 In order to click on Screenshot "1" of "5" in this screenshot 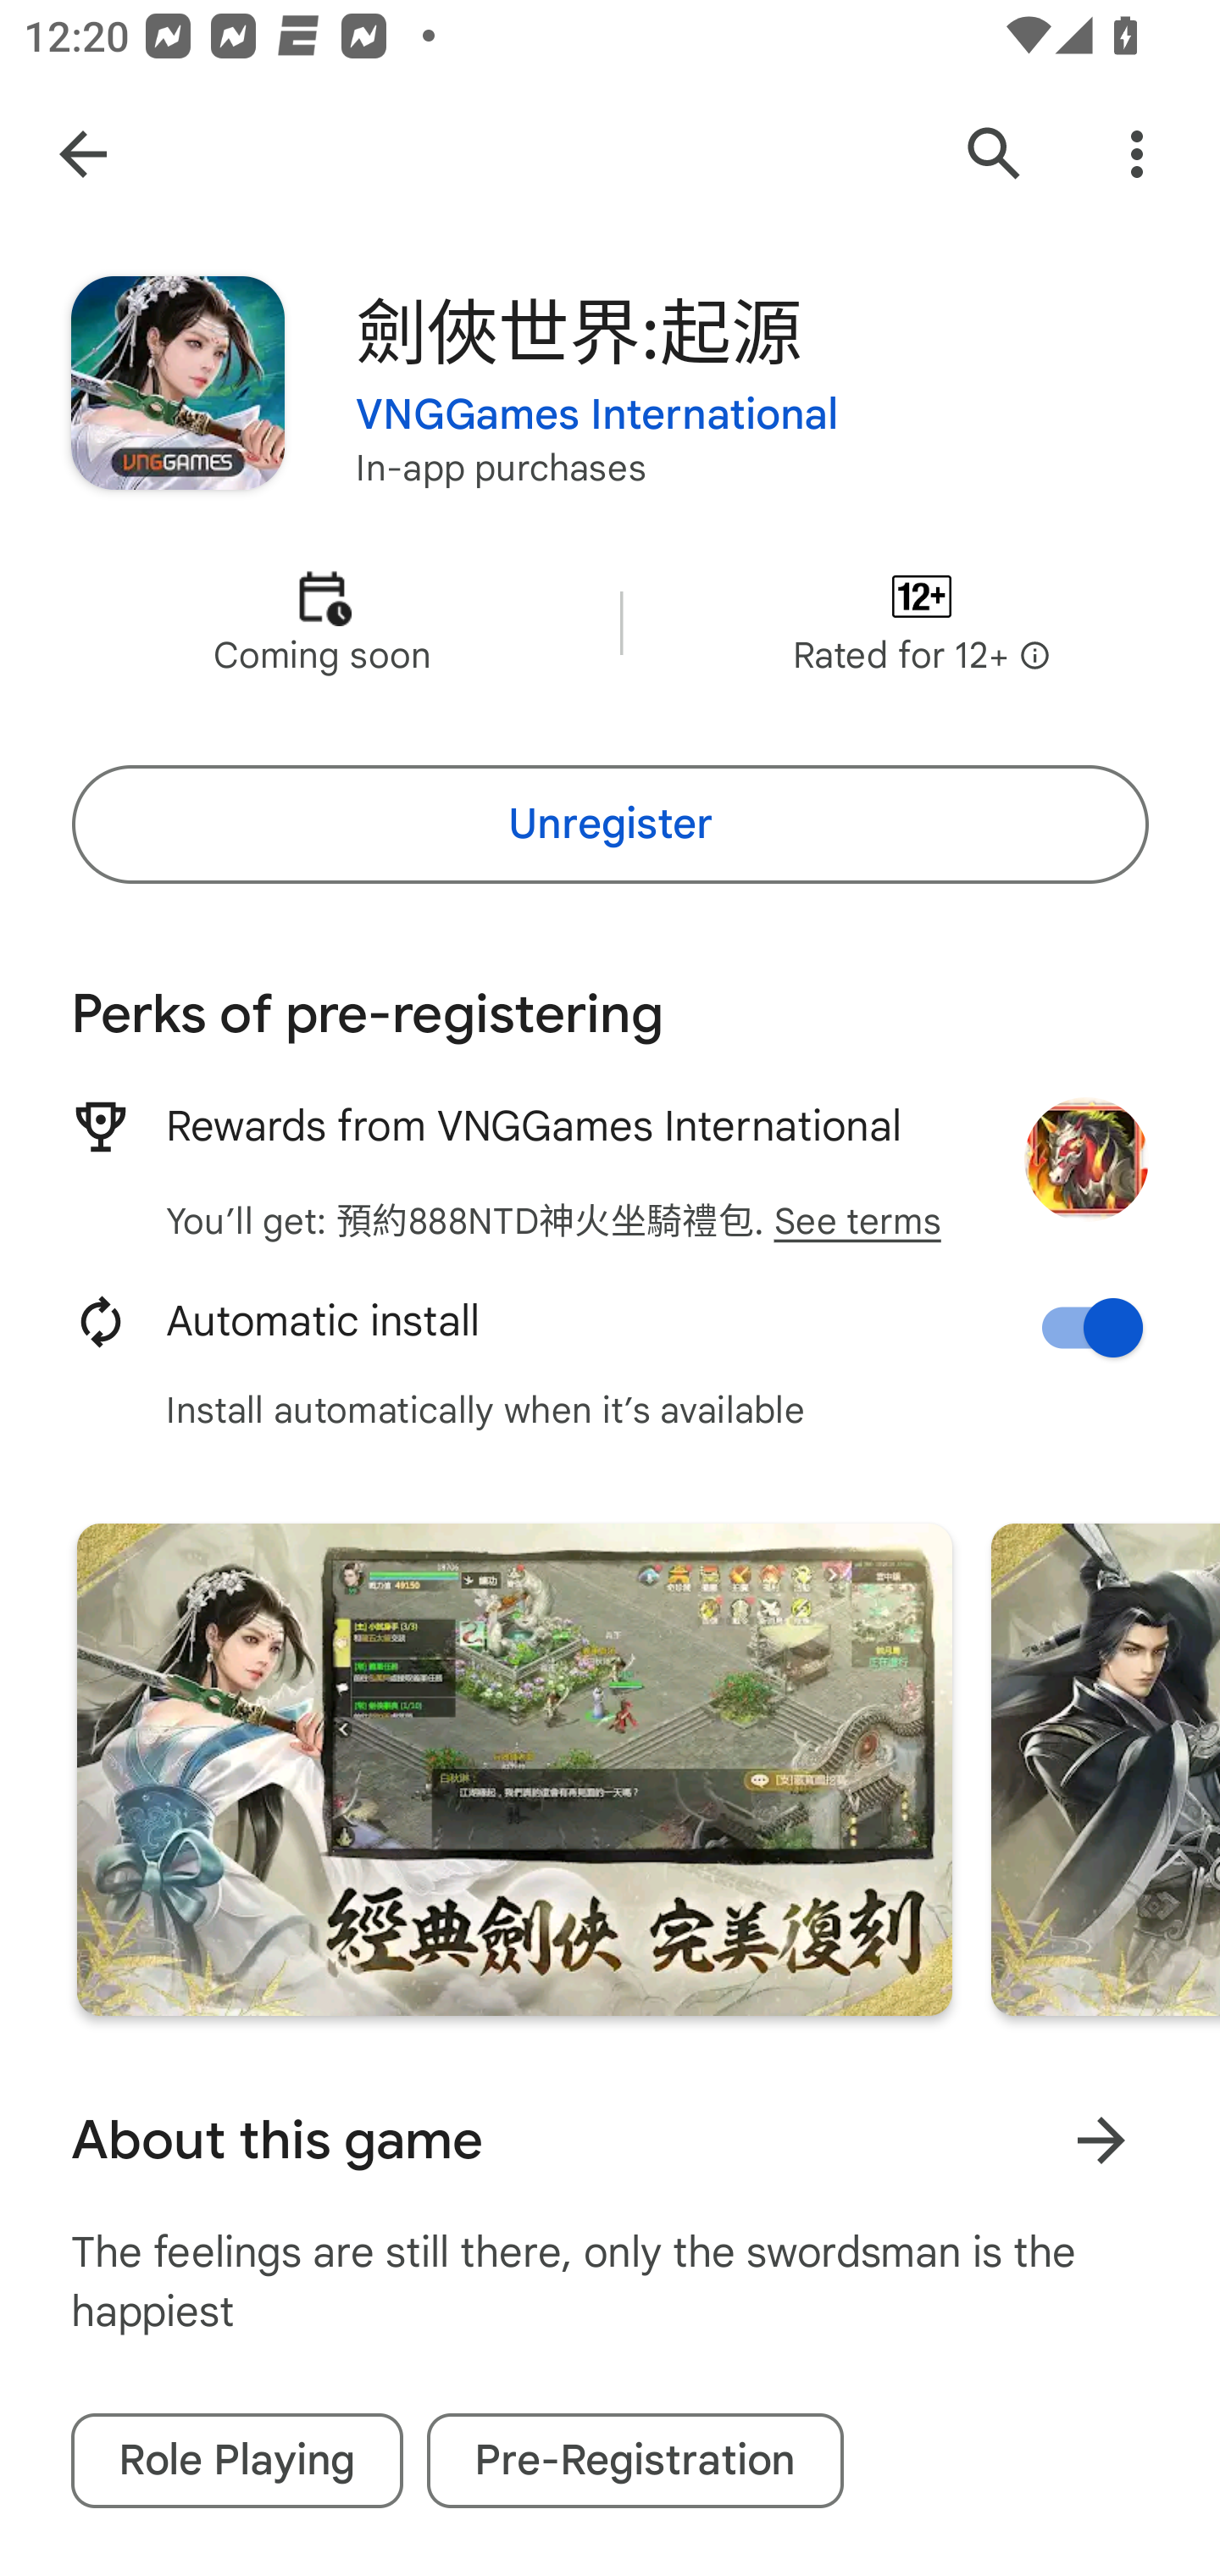, I will do `click(514, 1769)`.